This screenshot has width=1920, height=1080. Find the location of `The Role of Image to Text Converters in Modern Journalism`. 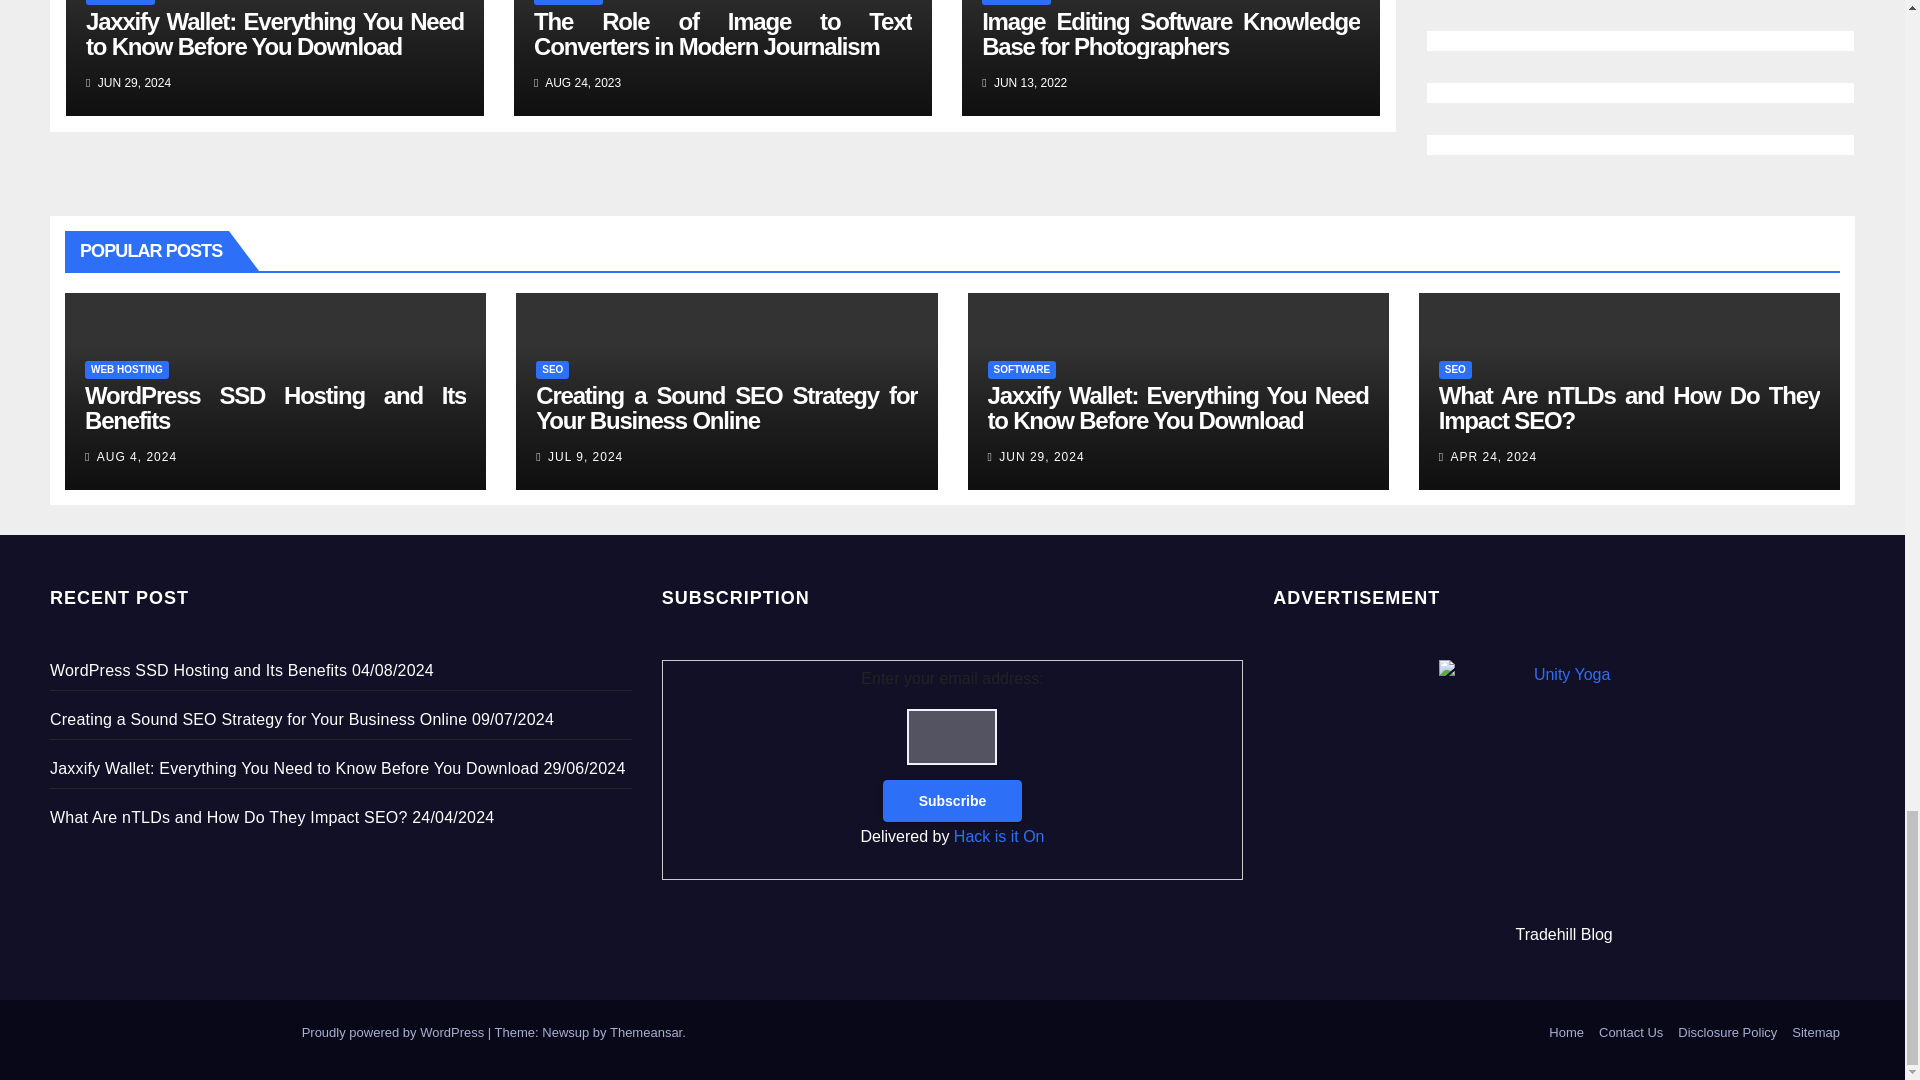

The Role of Image to Text Converters in Modern Journalism is located at coordinates (722, 34).